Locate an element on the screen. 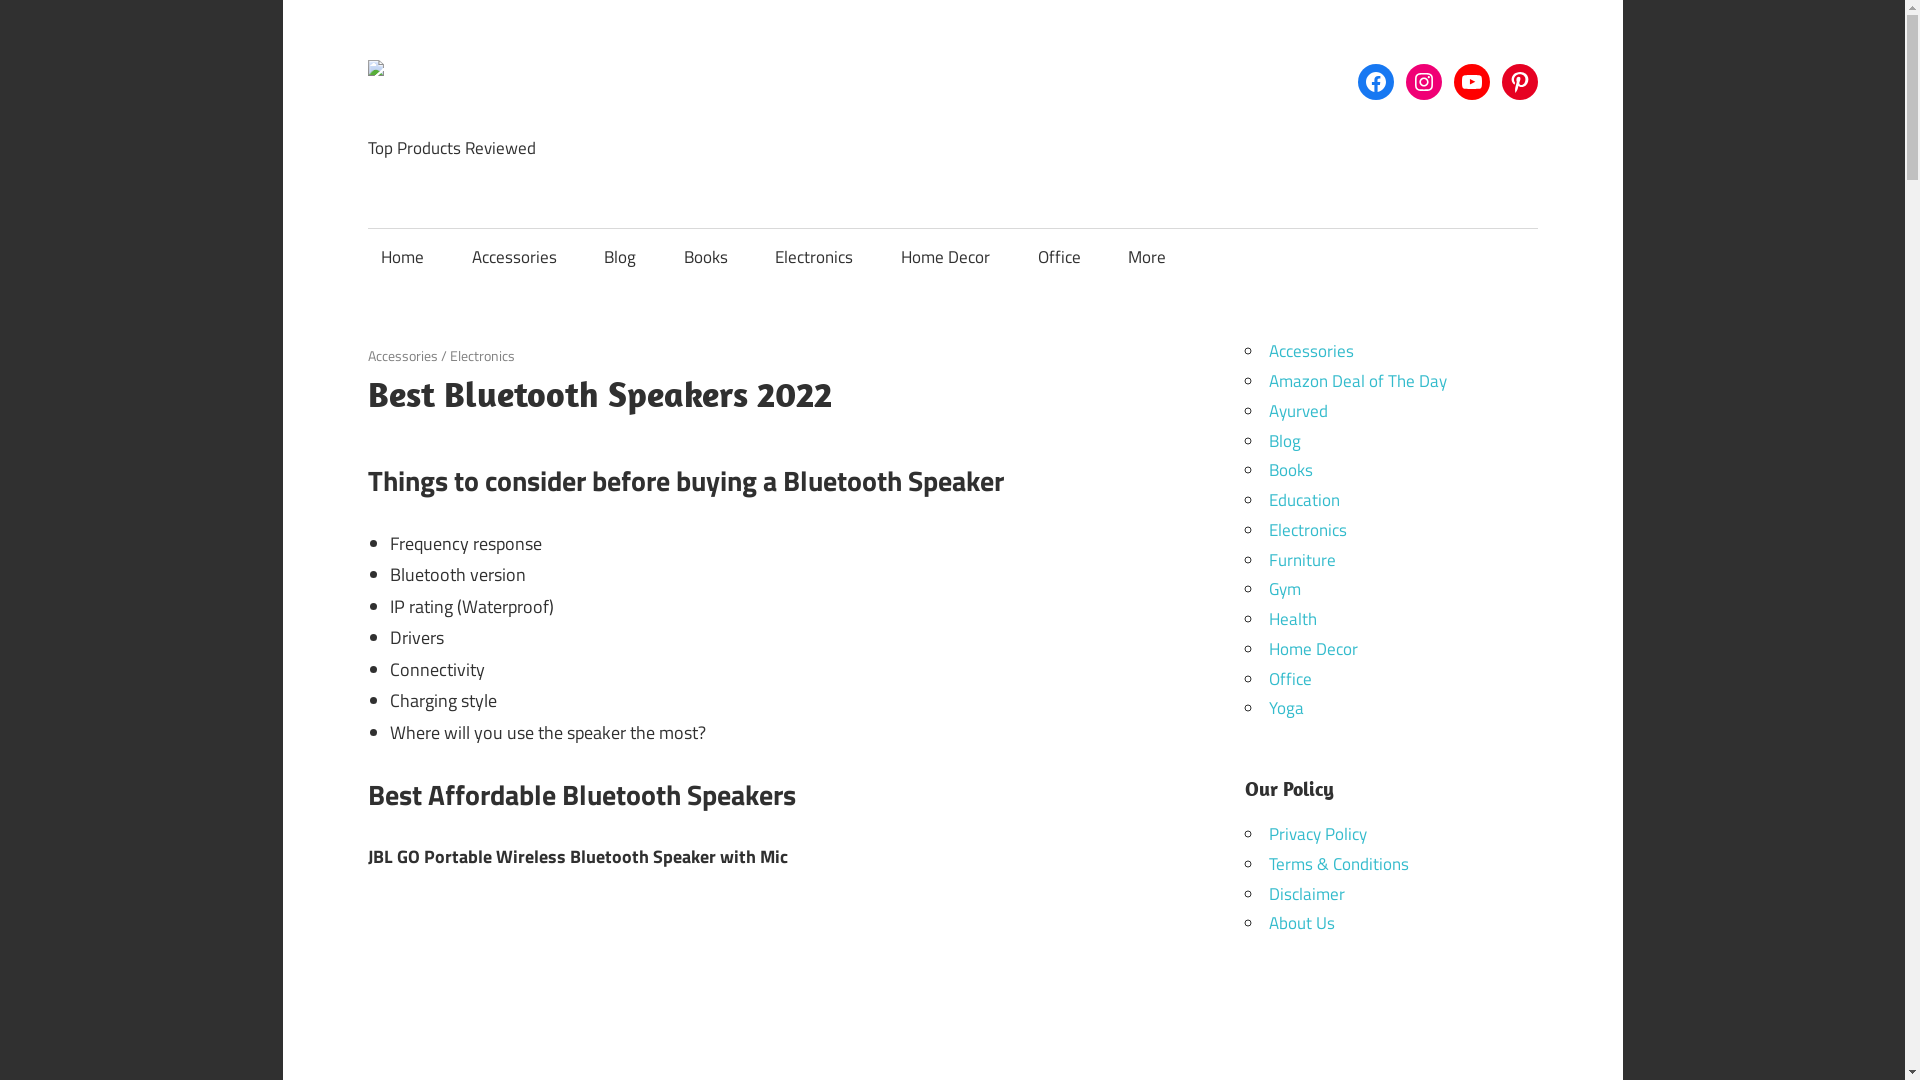  Home Decor is located at coordinates (944, 257).